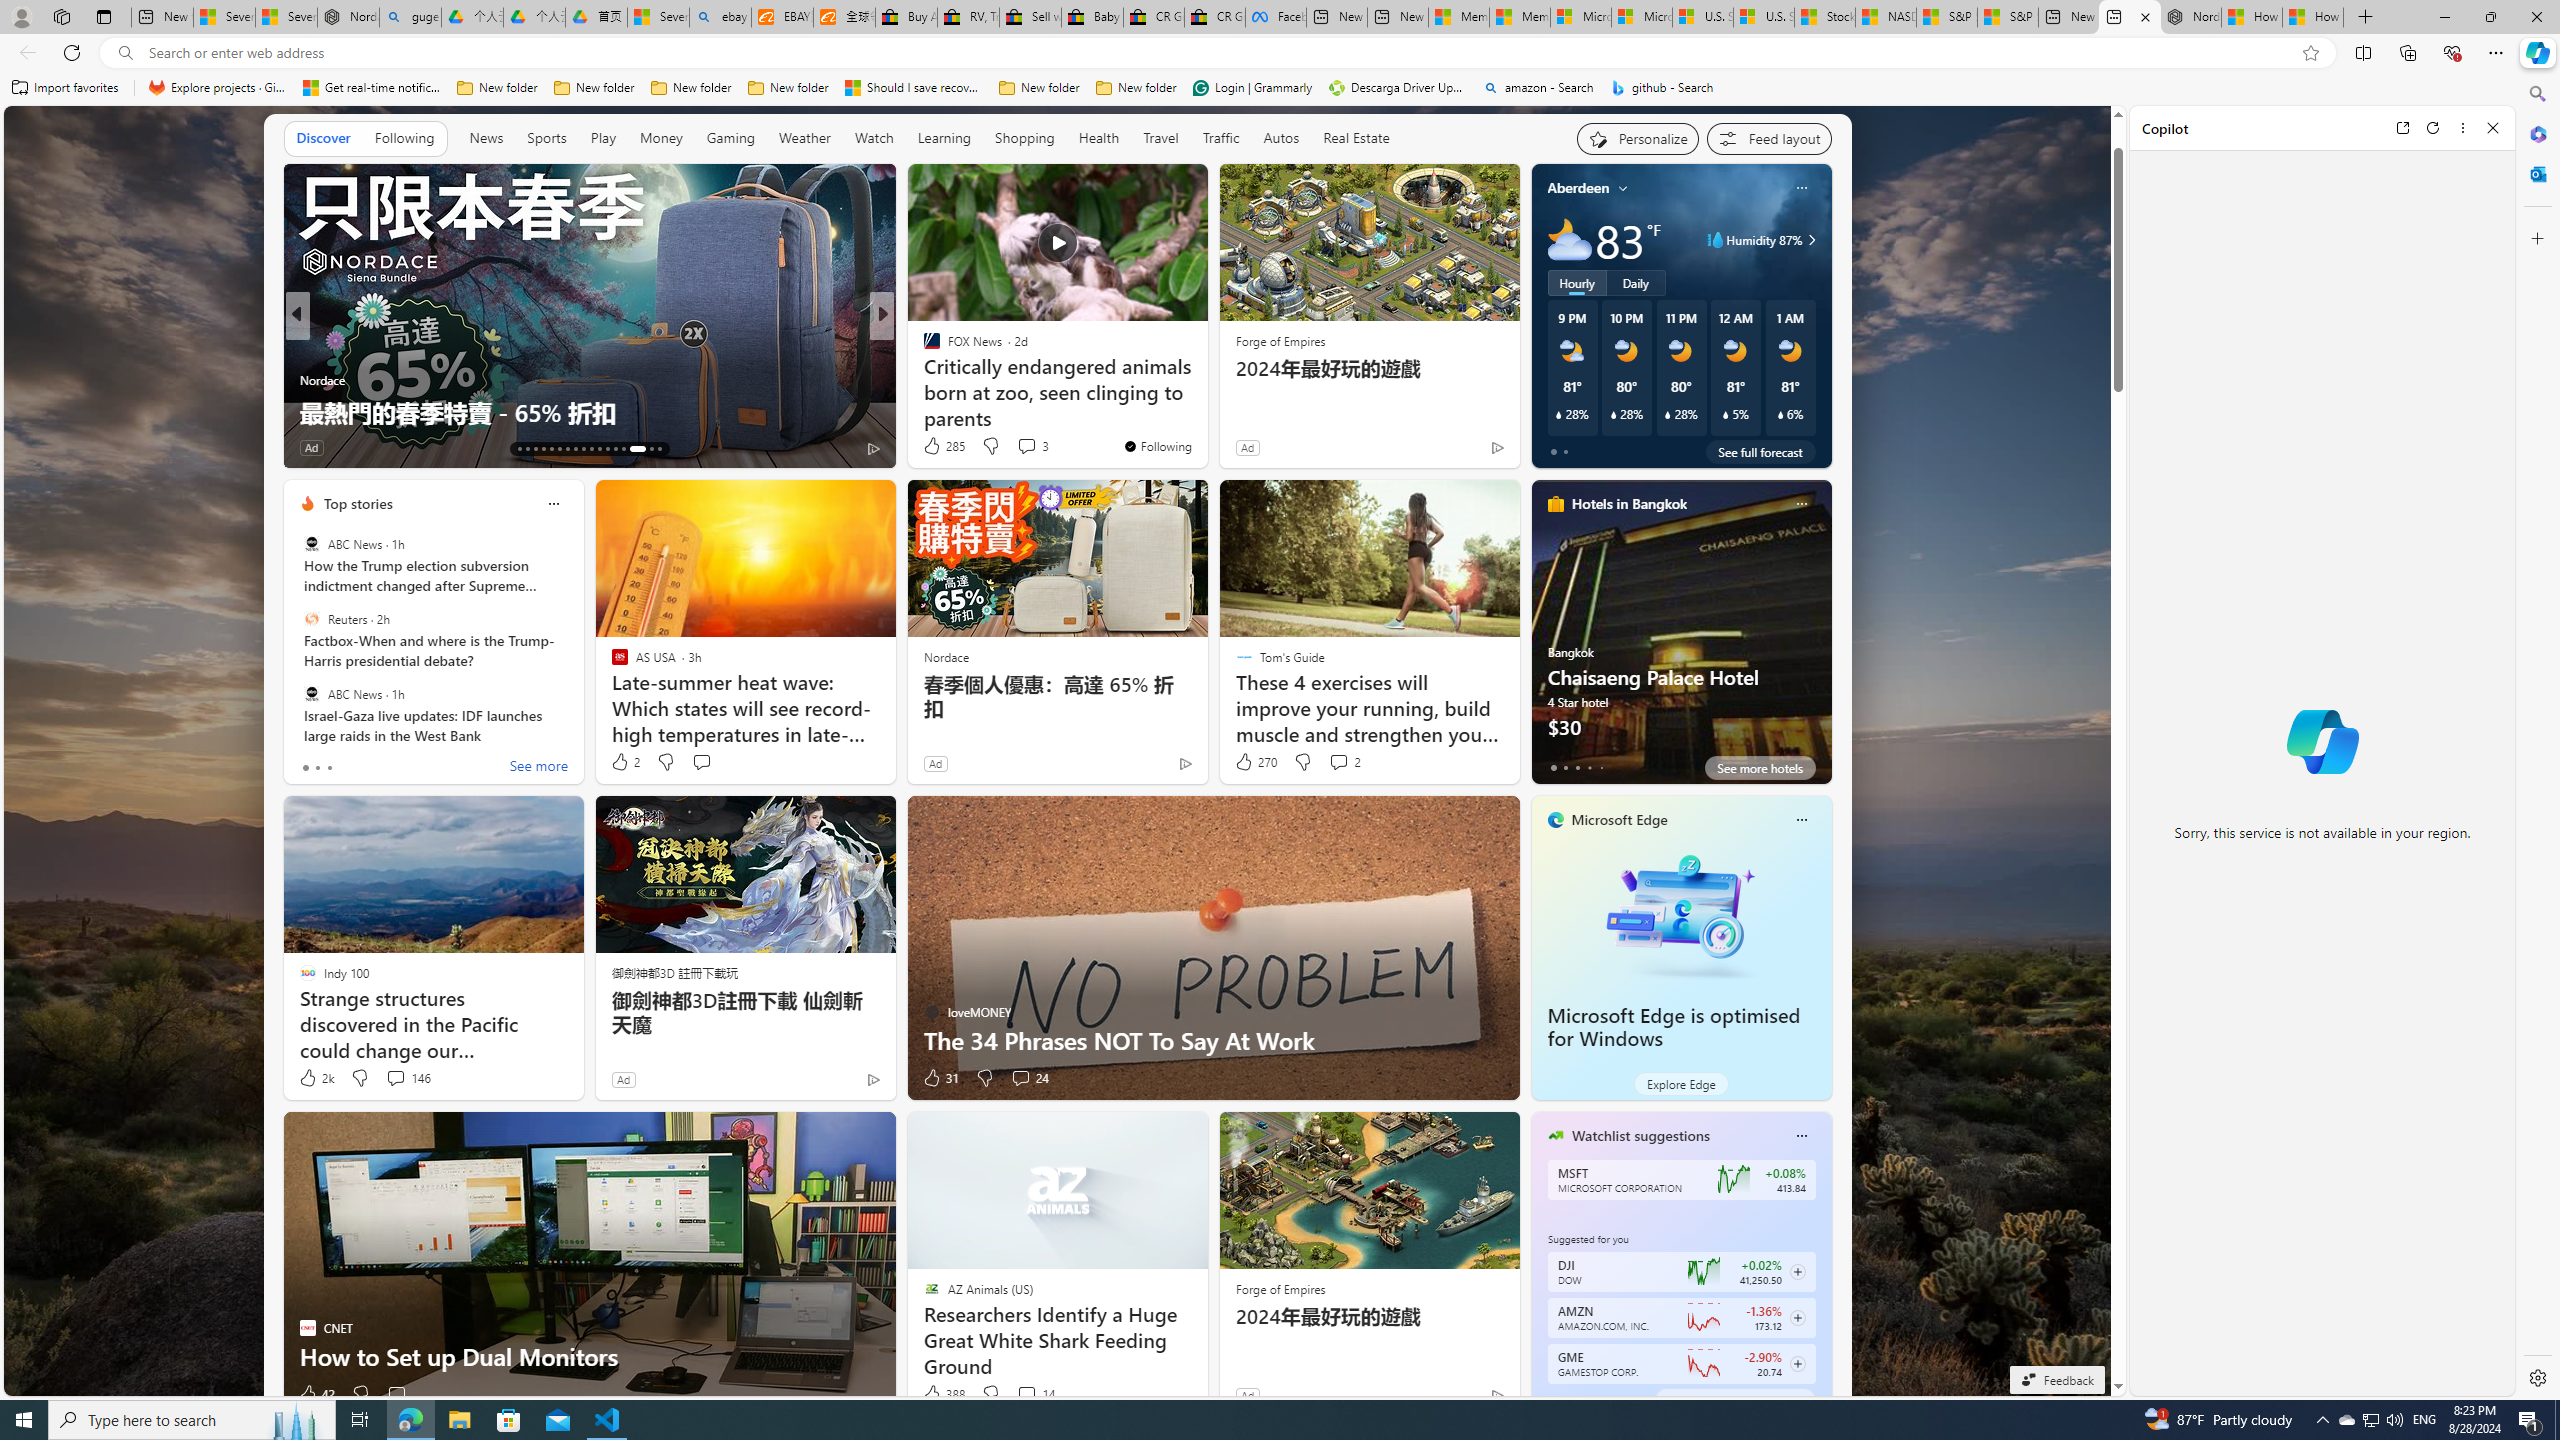  I want to click on Dislike, so click(990, 1394).